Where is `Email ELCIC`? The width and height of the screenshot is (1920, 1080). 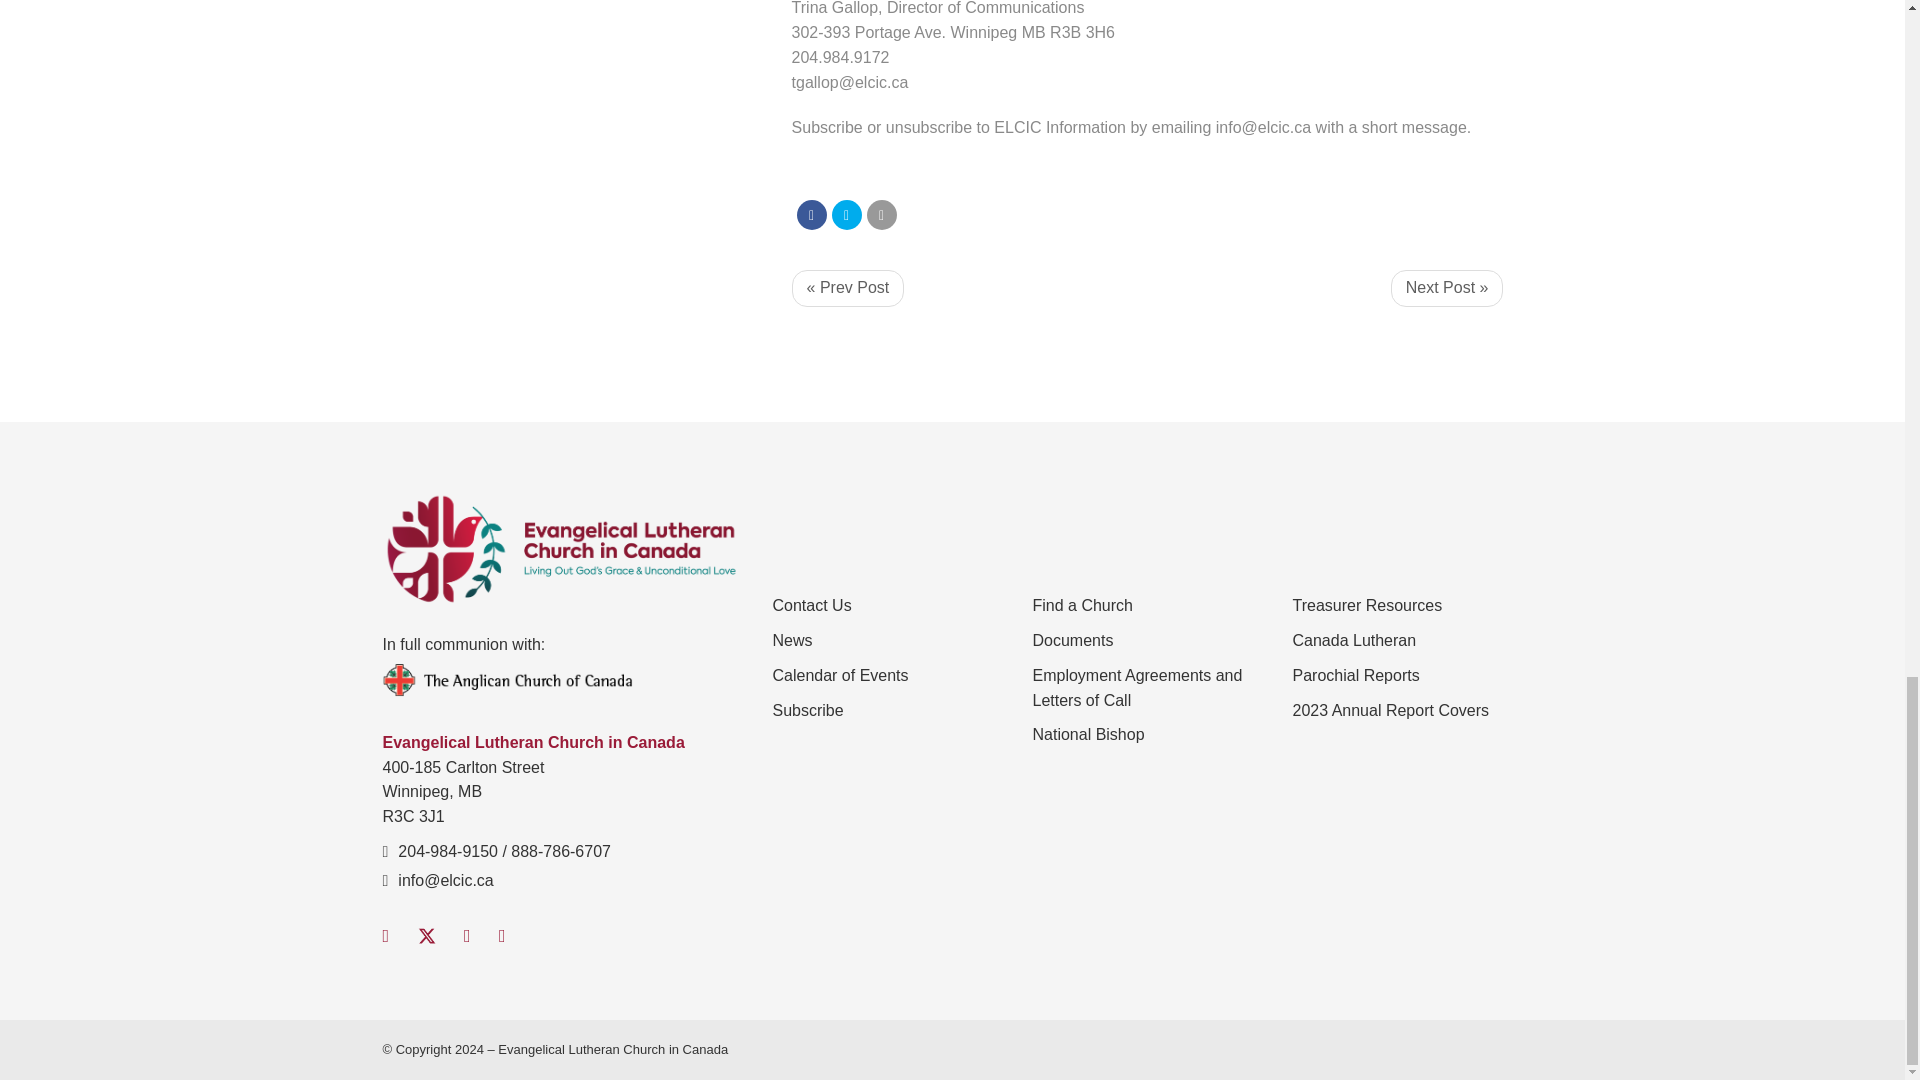 Email ELCIC is located at coordinates (445, 880).